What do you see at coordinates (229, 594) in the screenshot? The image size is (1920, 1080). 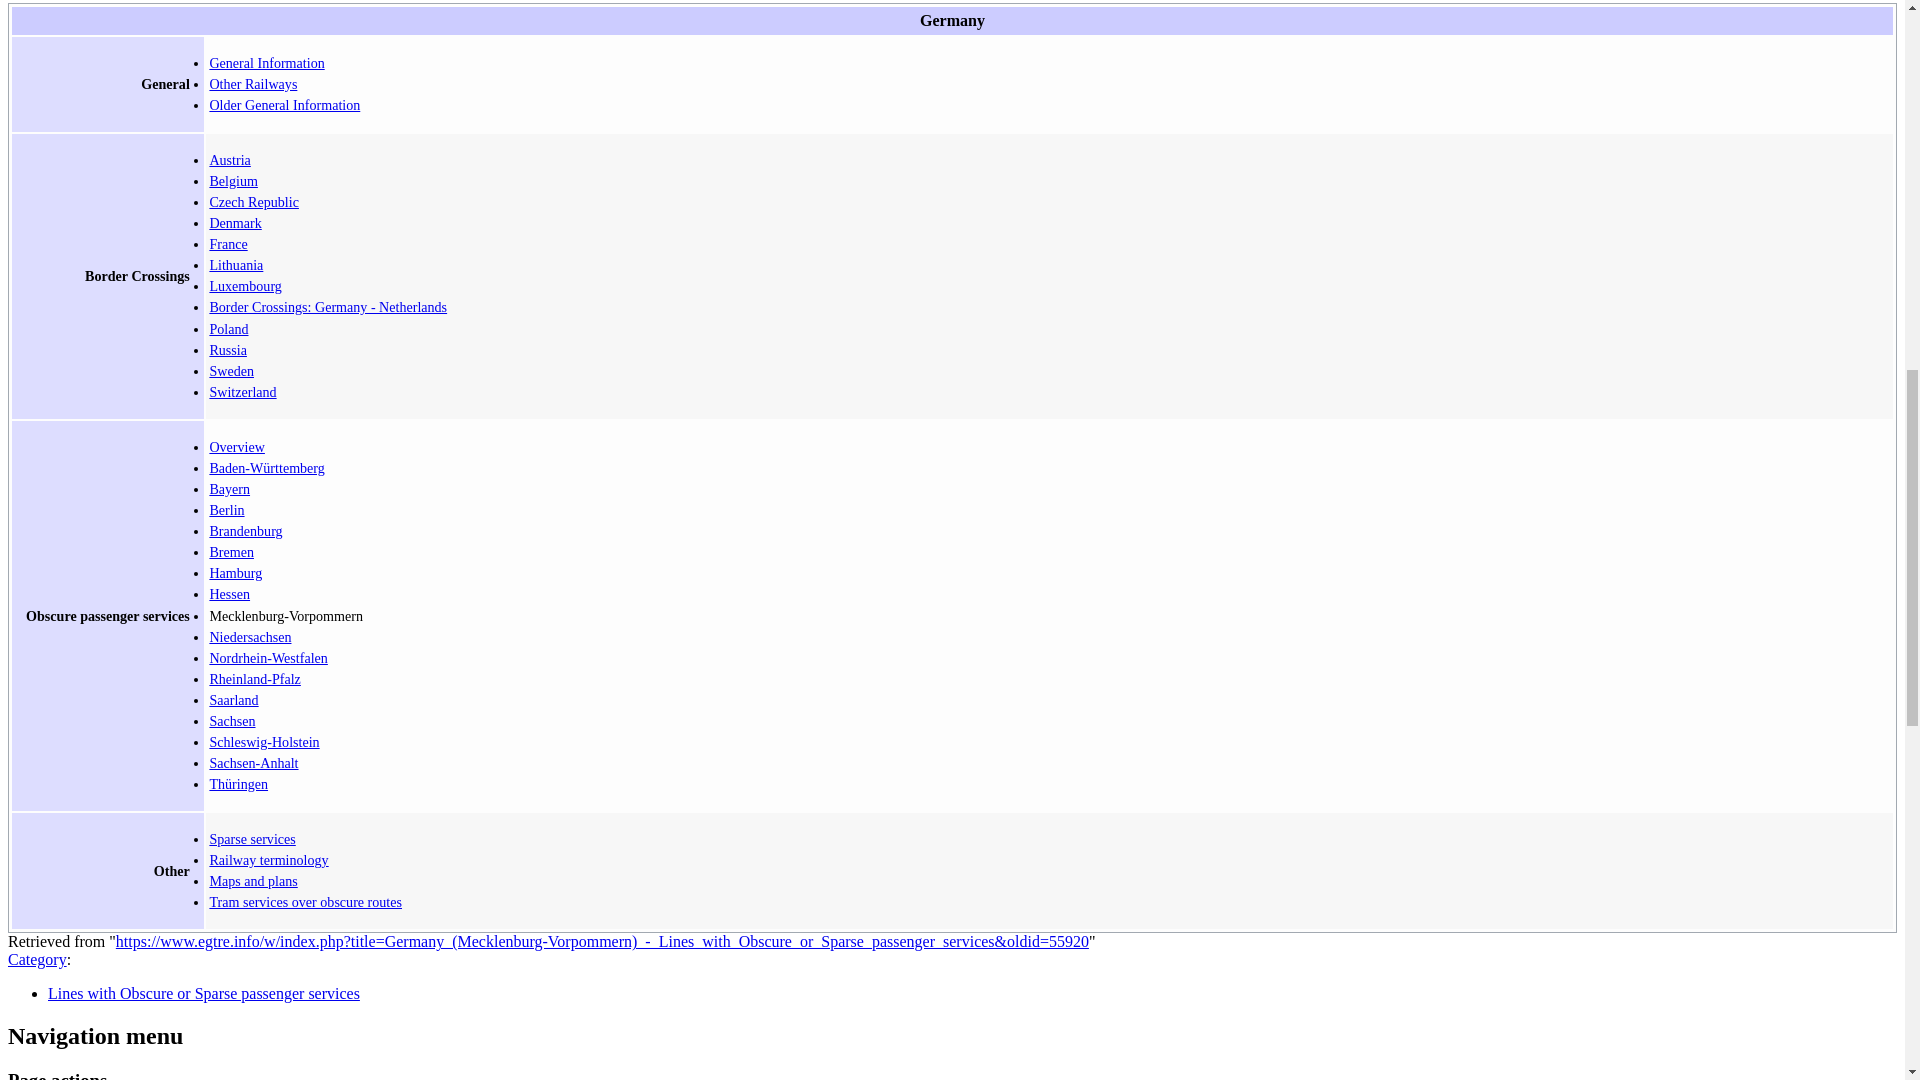 I see `Hessen` at bounding box center [229, 594].